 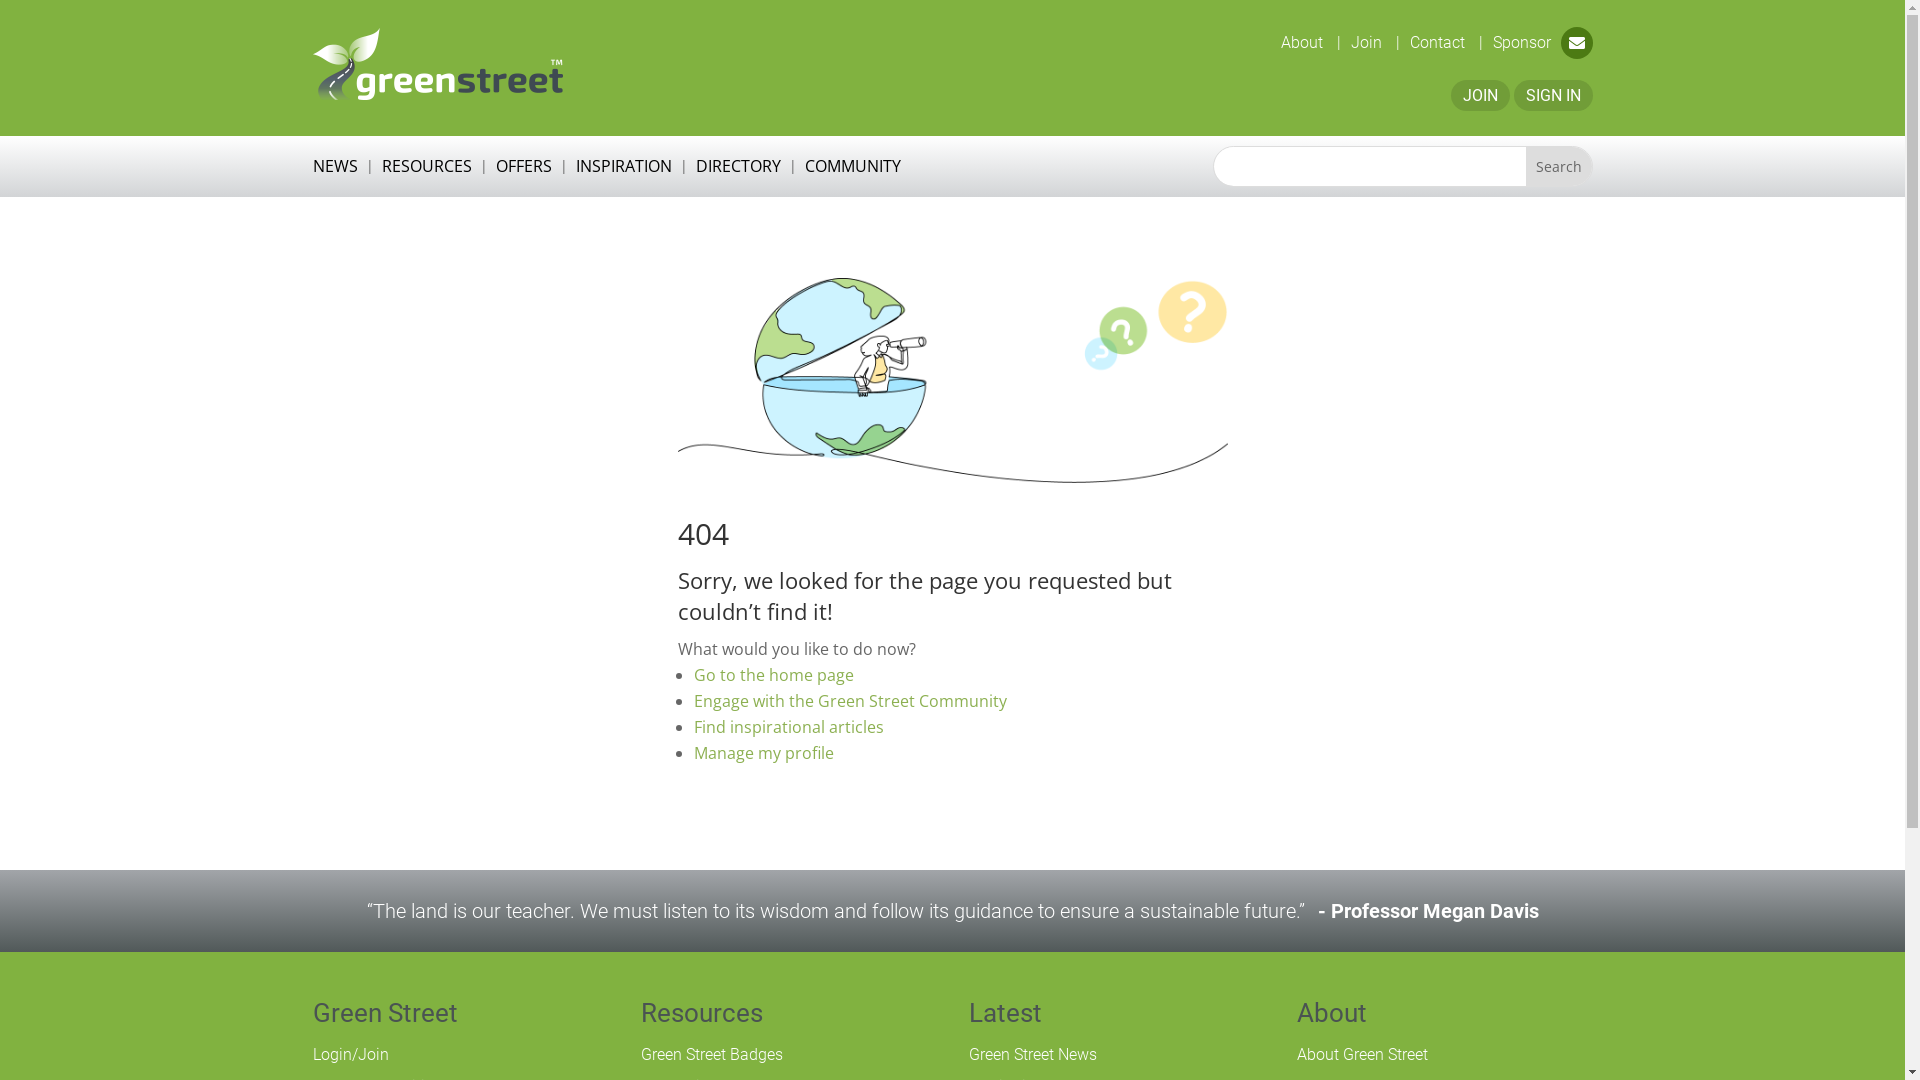 What do you see at coordinates (852, 170) in the screenshot?
I see `COMMUNITY` at bounding box center [852, 170].